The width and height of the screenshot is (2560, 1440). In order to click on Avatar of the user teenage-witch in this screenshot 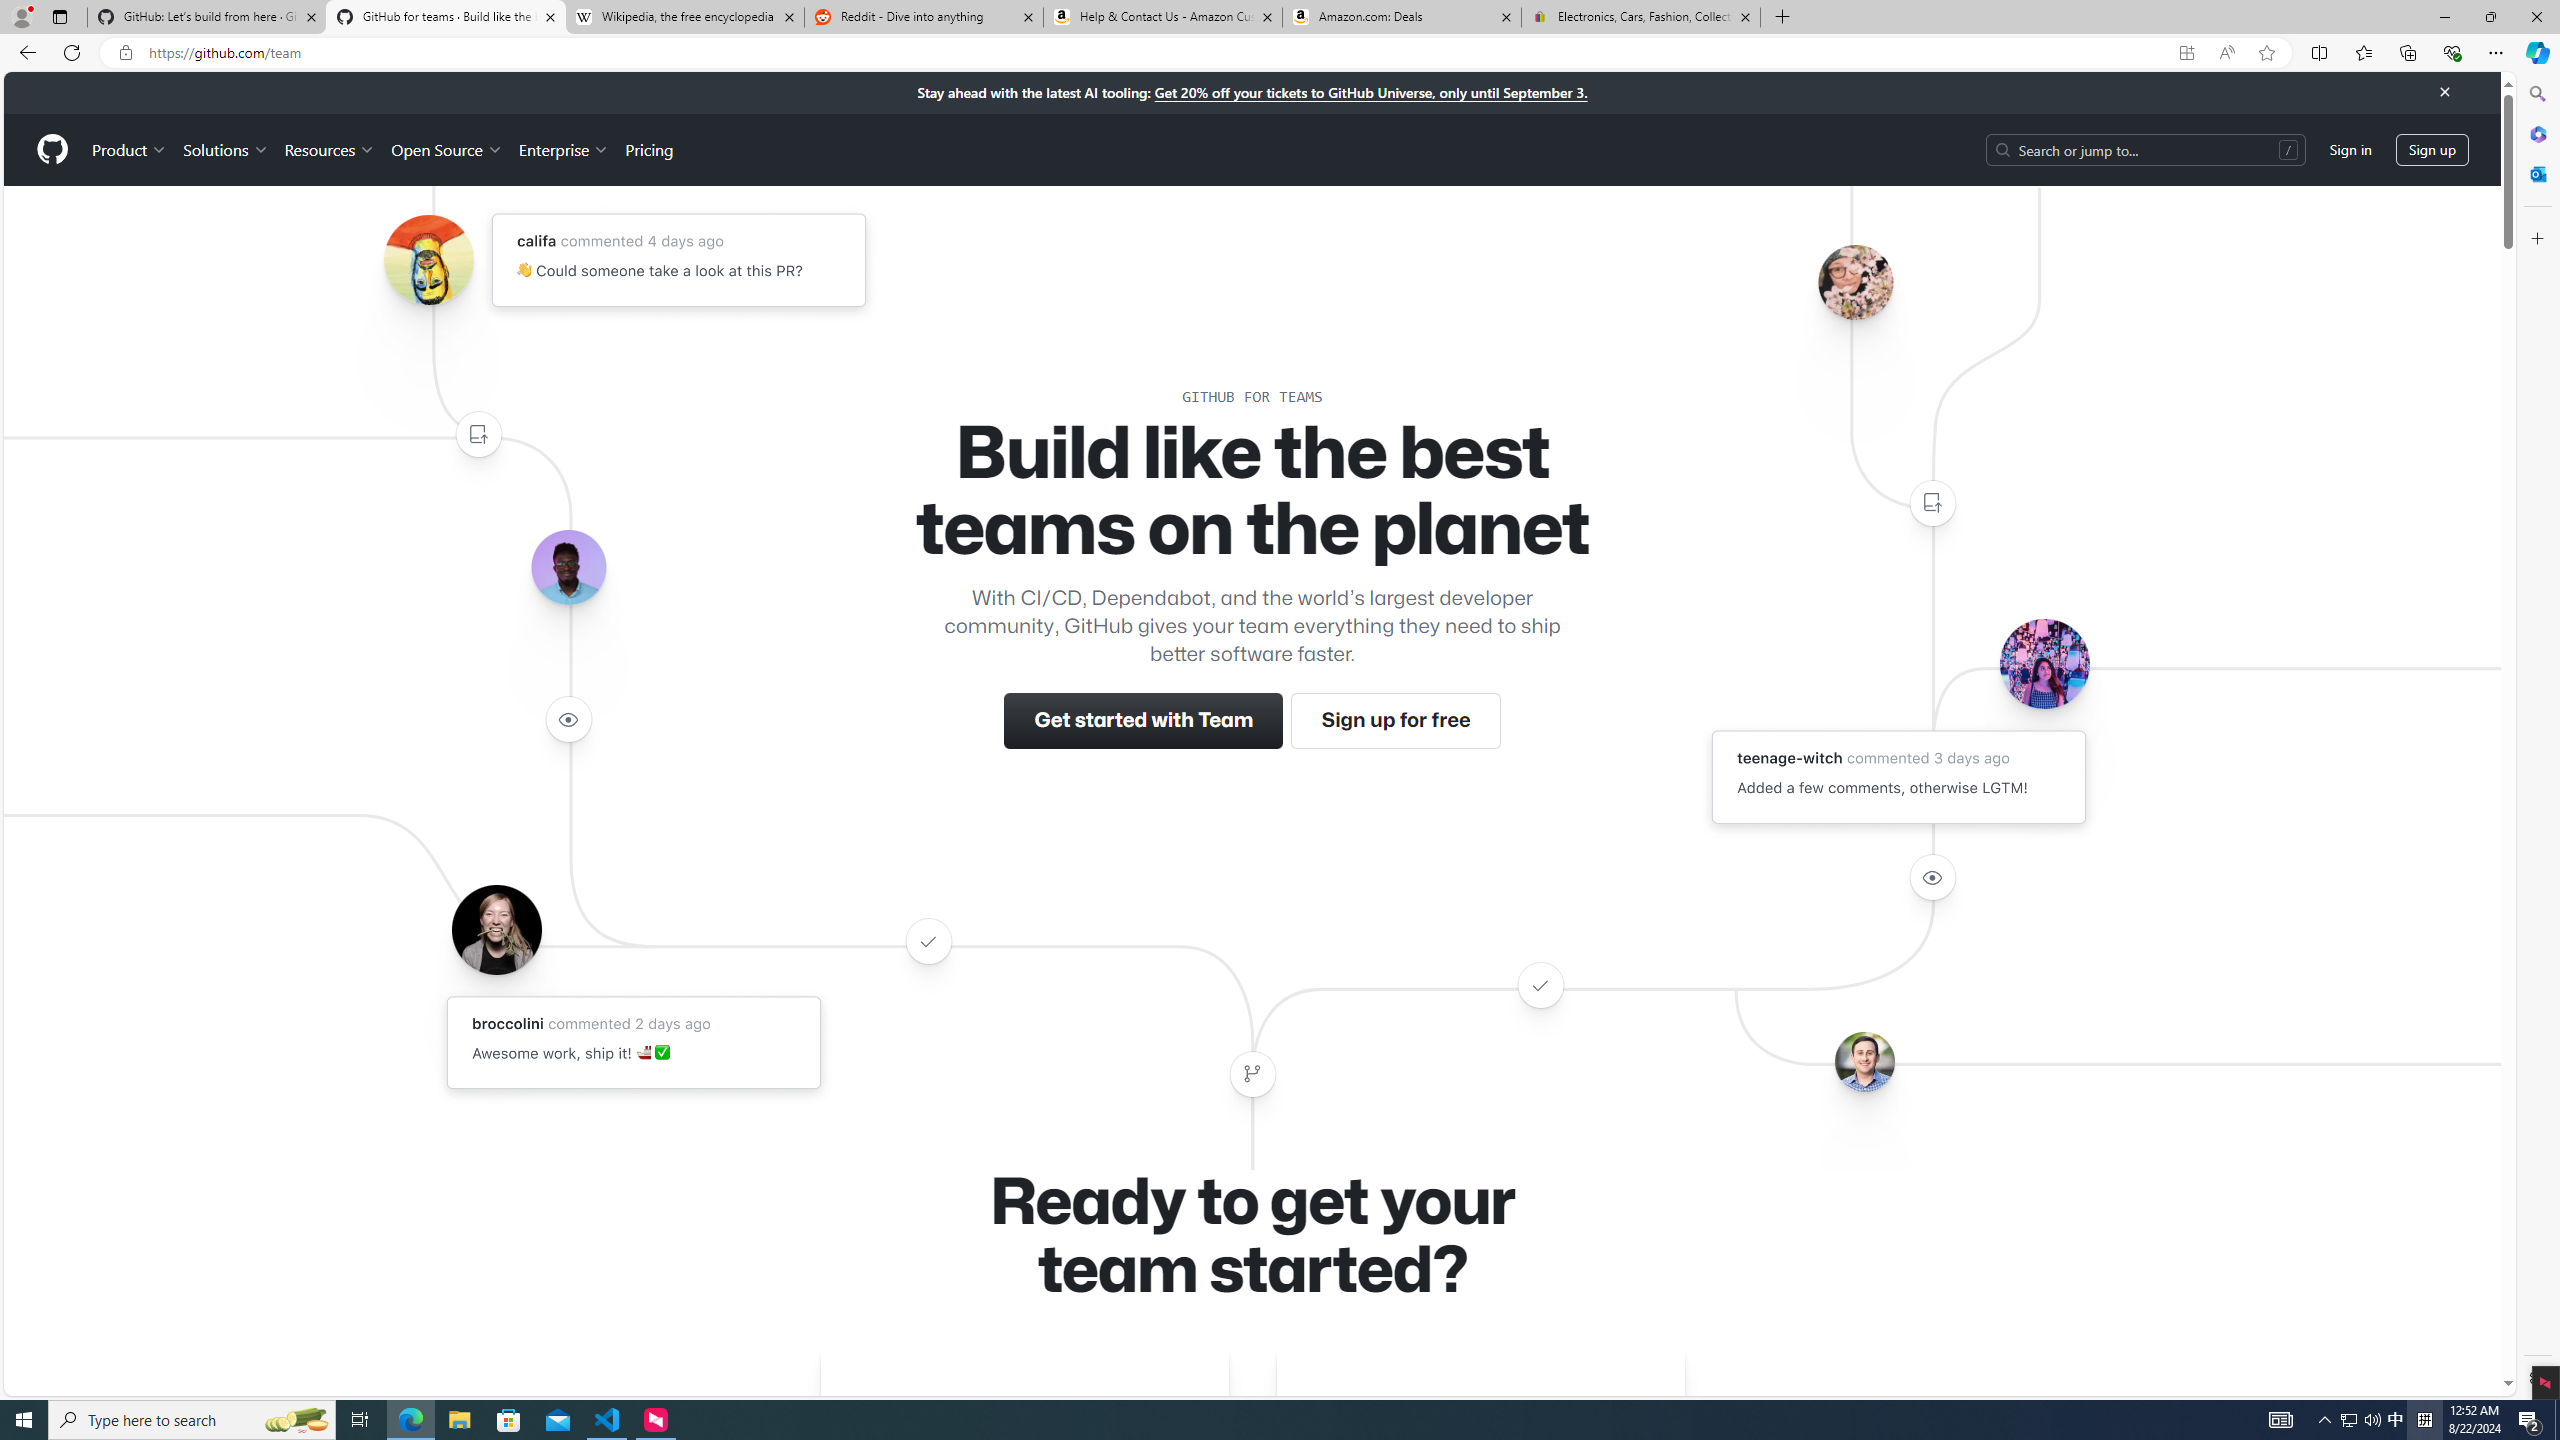, I will do `click(2044, 662)`.